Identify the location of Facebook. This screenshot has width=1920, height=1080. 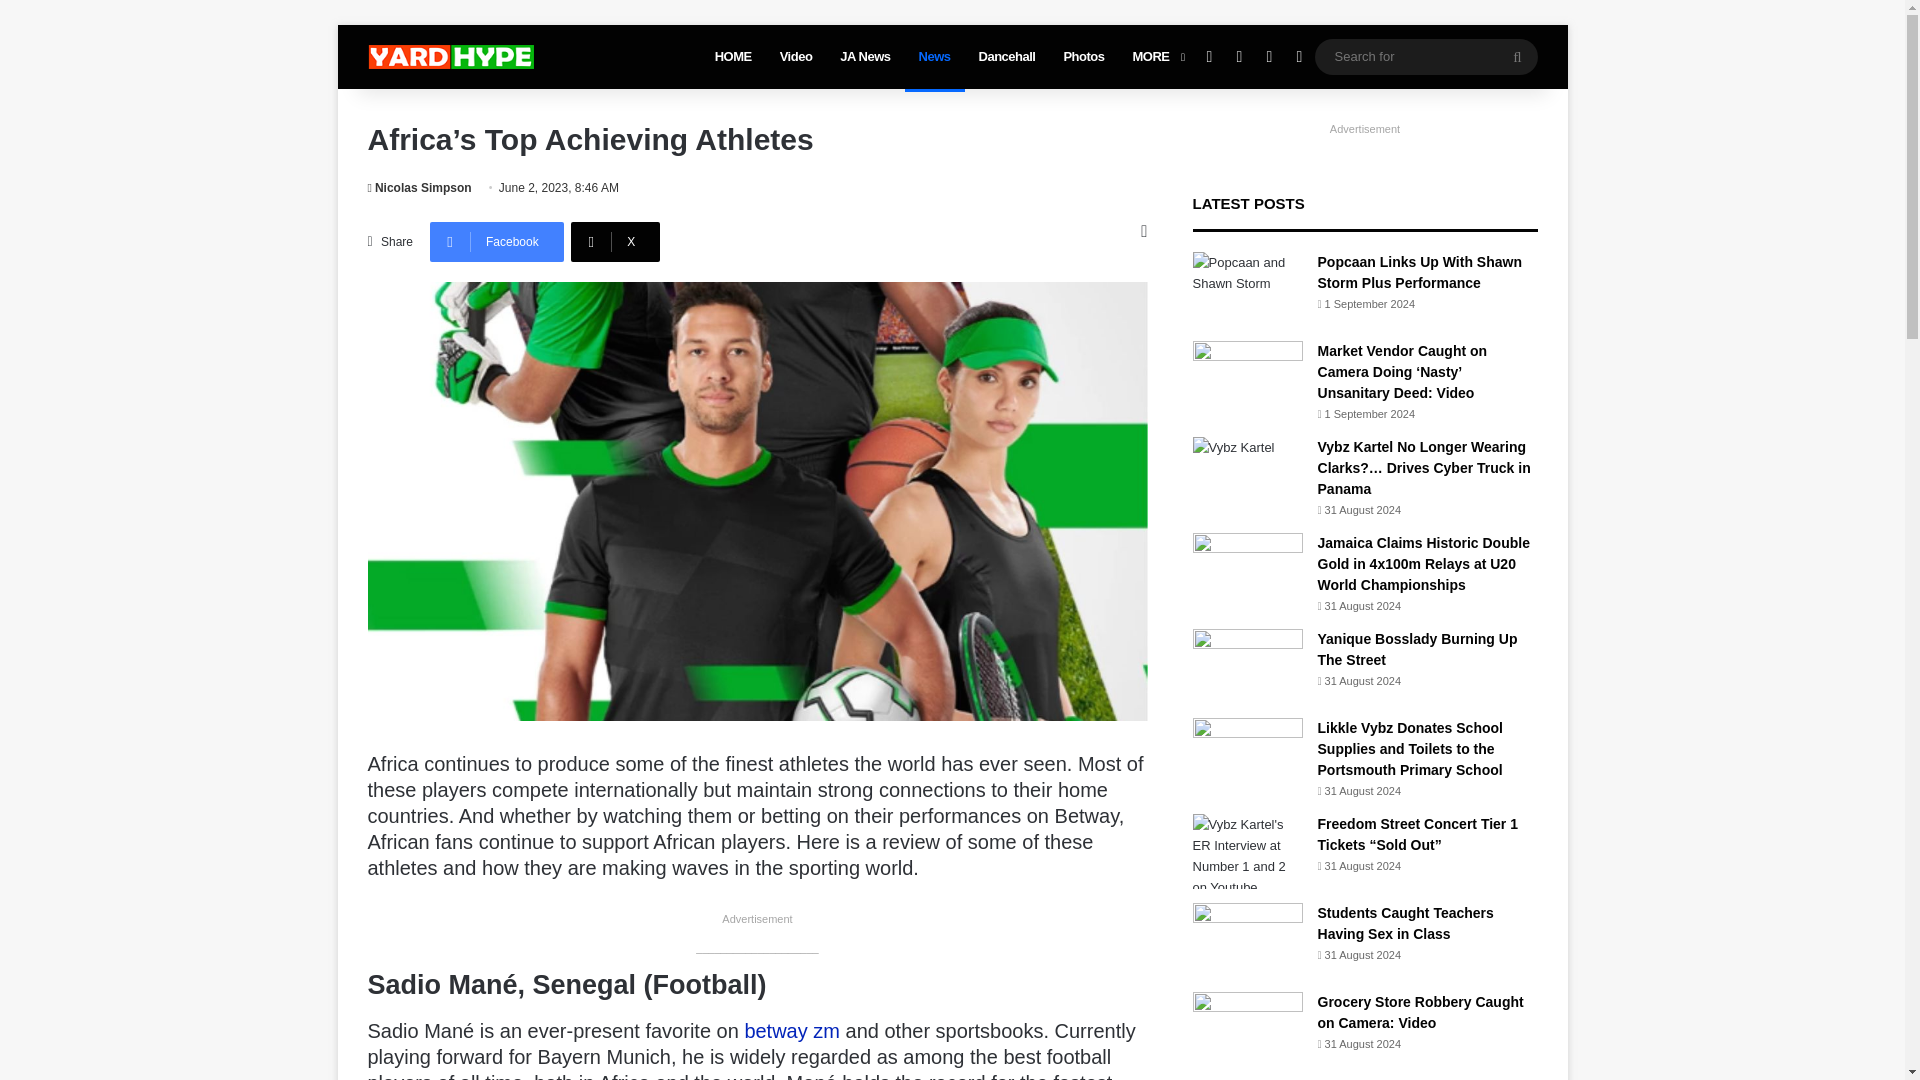
(497, 242).